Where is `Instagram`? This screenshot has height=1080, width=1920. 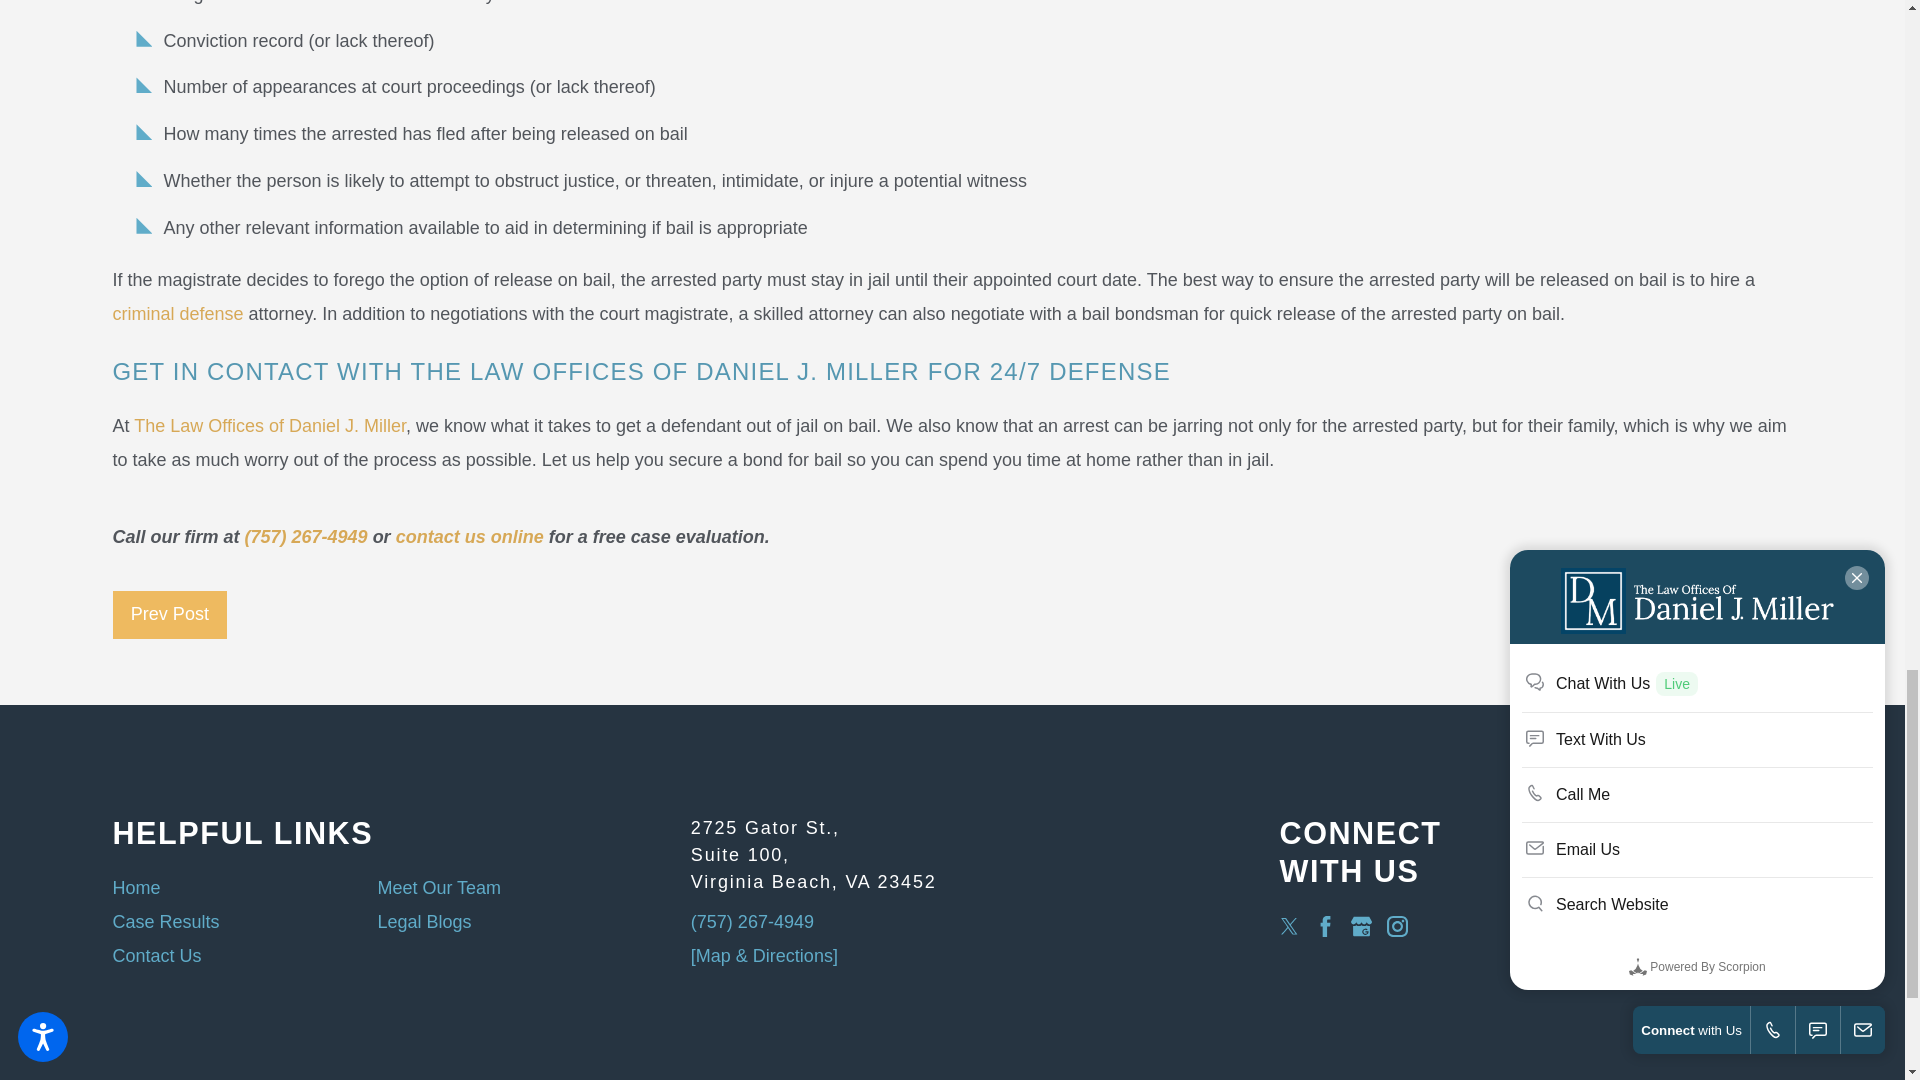
Instagram is located at coordinates (1396, 926).